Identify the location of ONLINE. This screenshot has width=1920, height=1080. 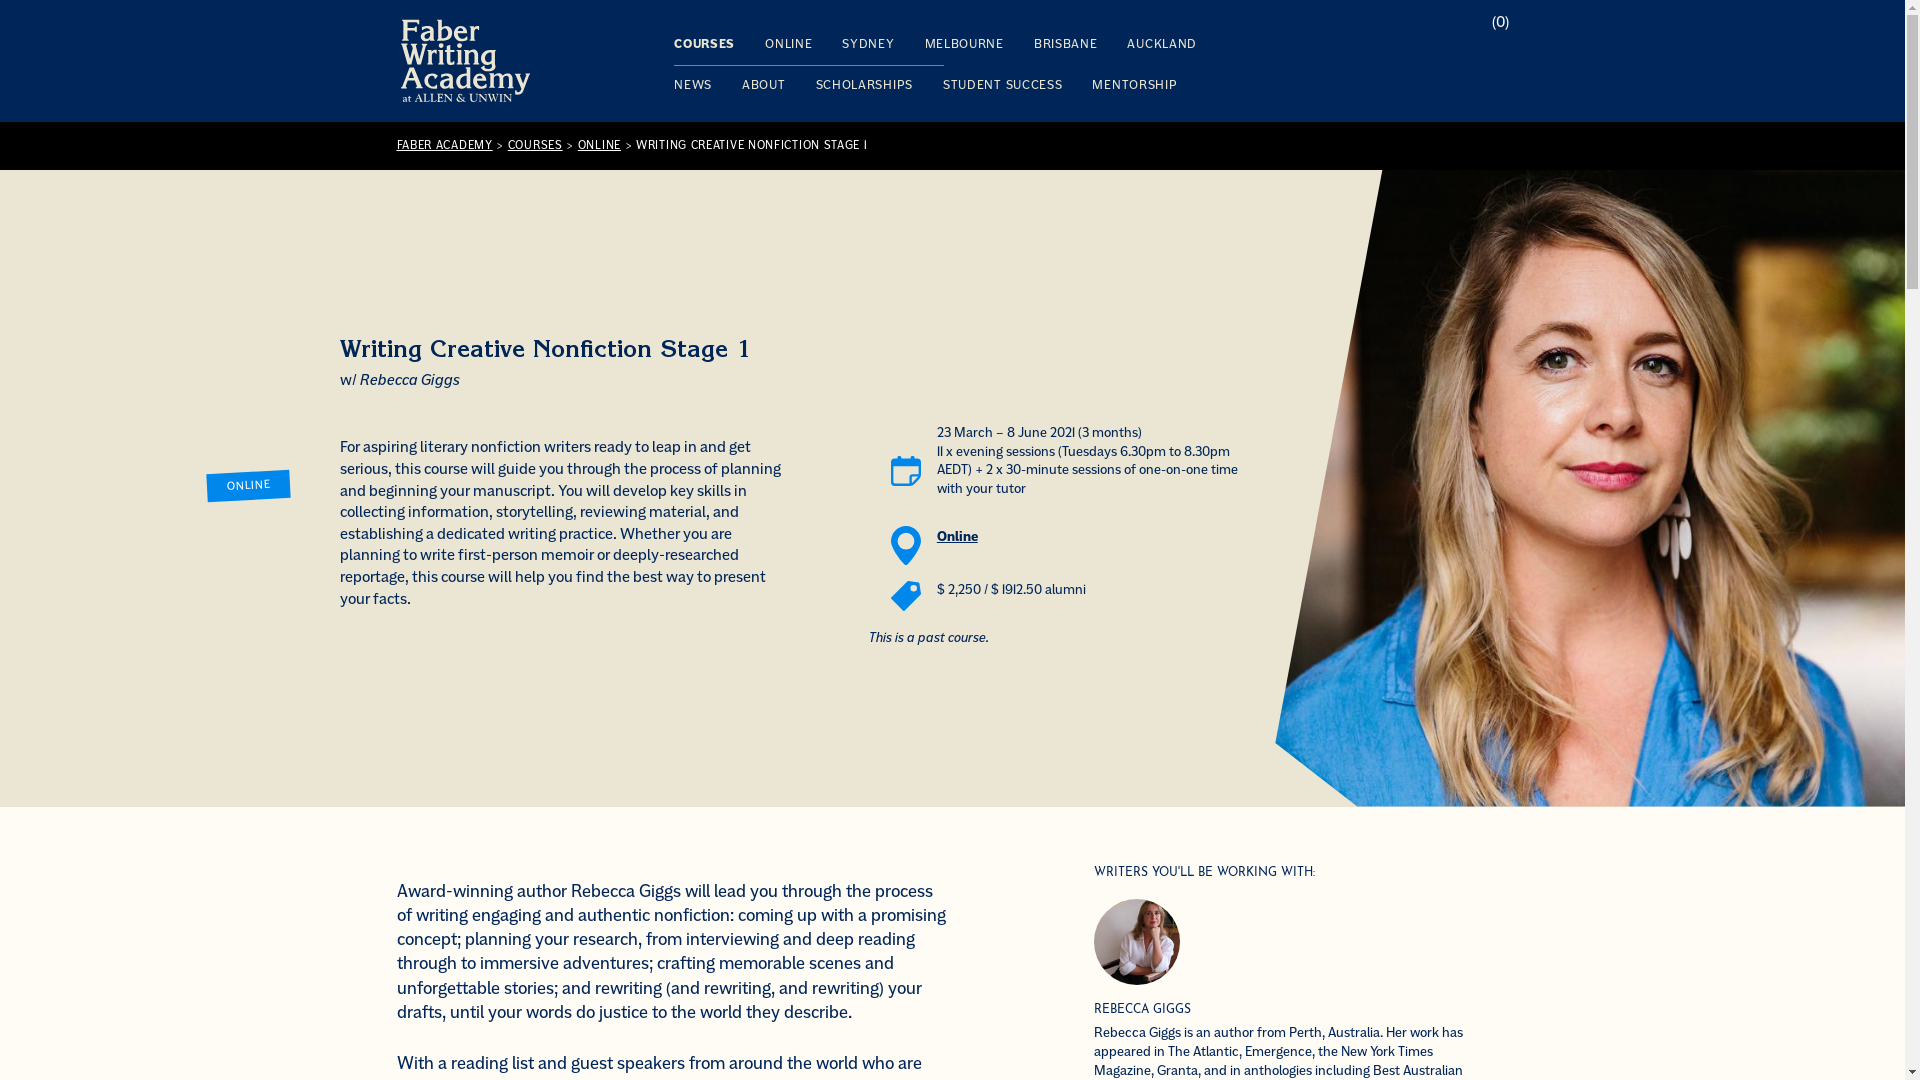
(600, 146).